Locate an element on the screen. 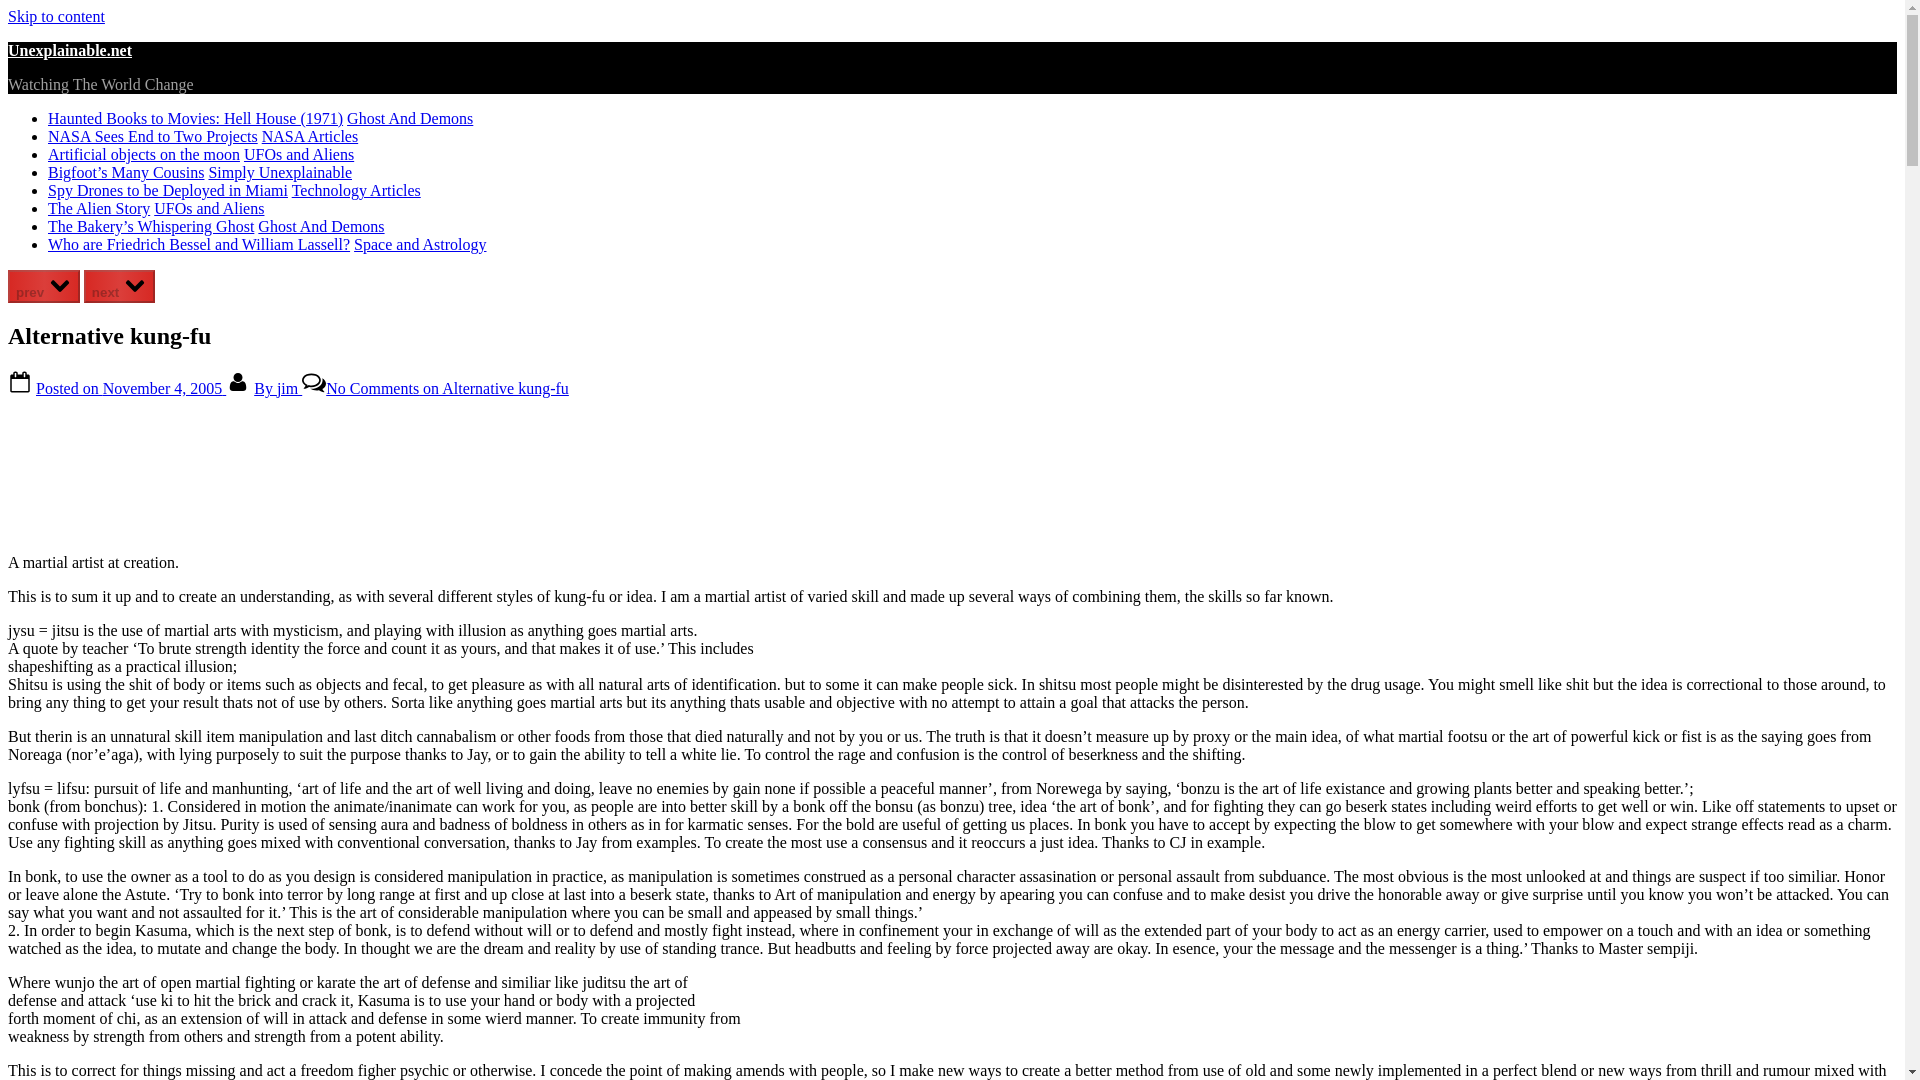  Unexplainable.net is located at coordinates (70, 50).